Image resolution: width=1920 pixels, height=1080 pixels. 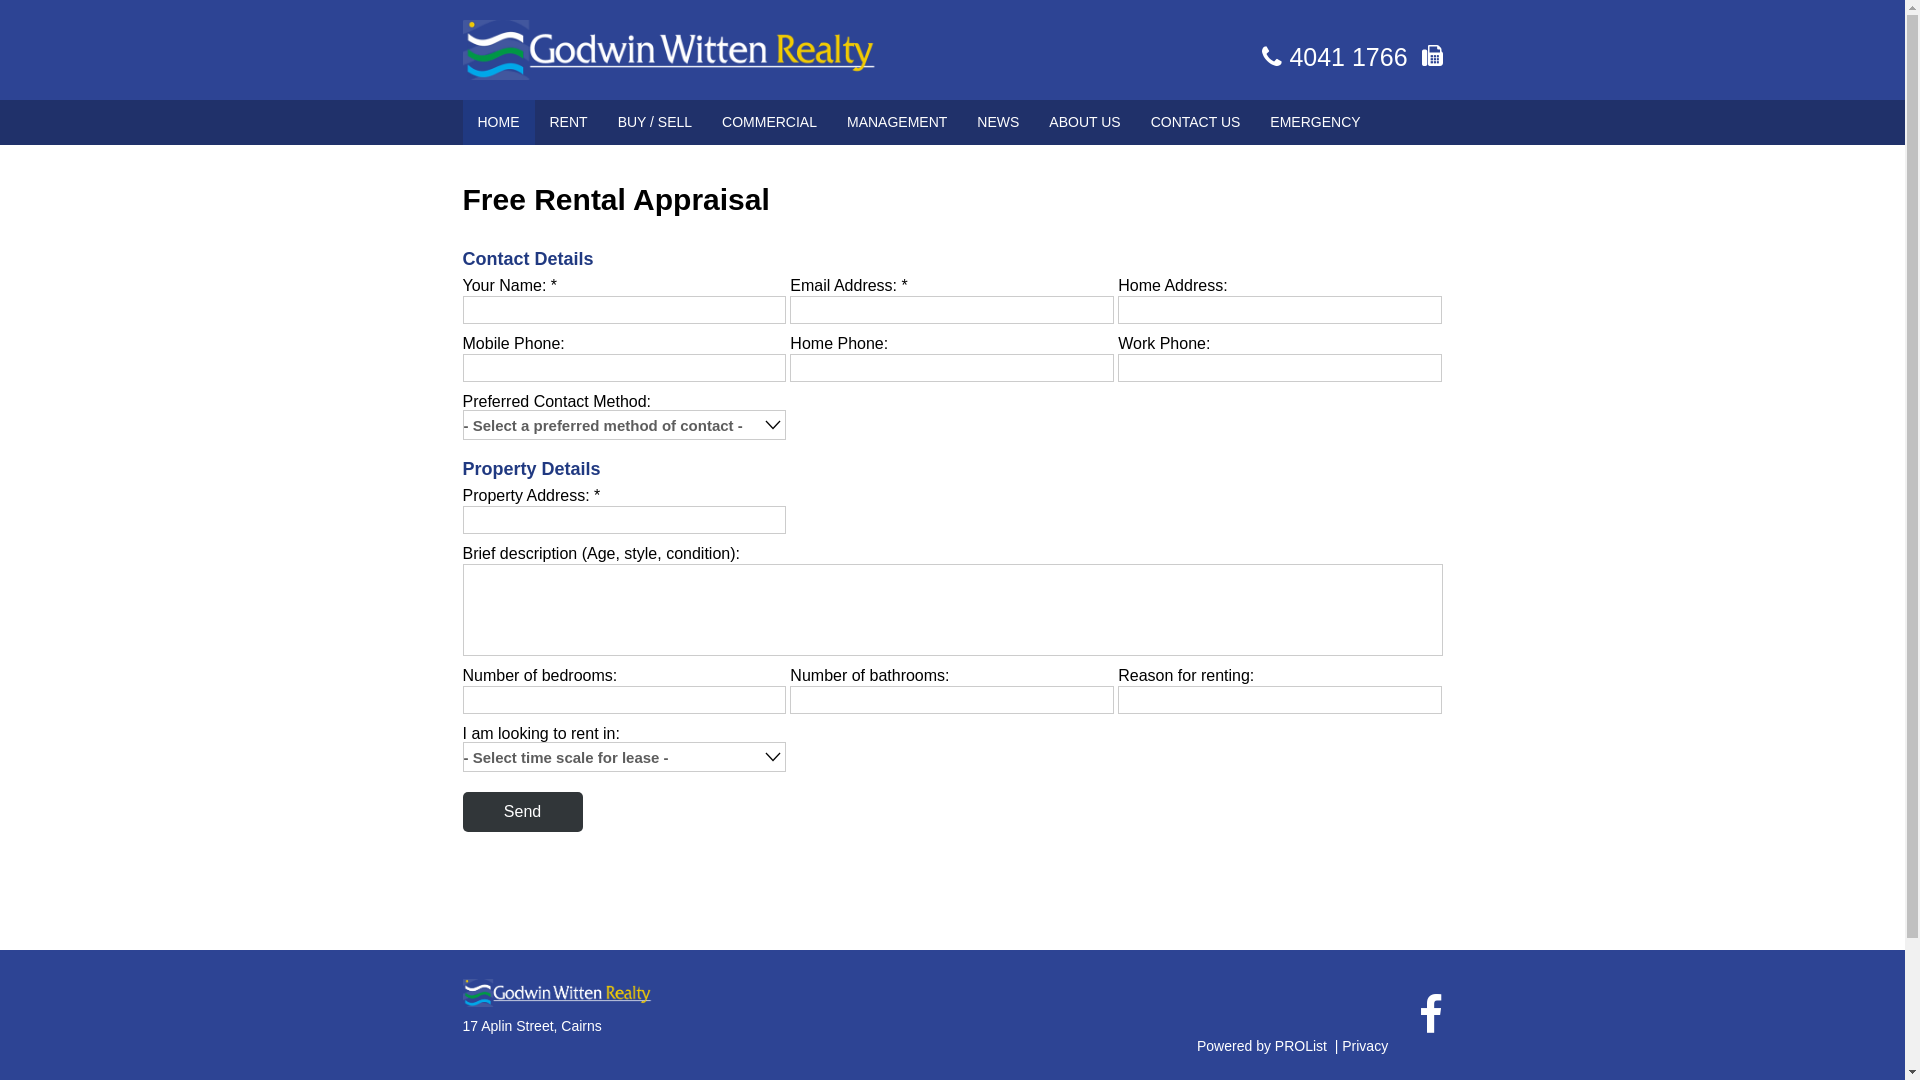 I want to click on RENT, so click(x=568, y=122).